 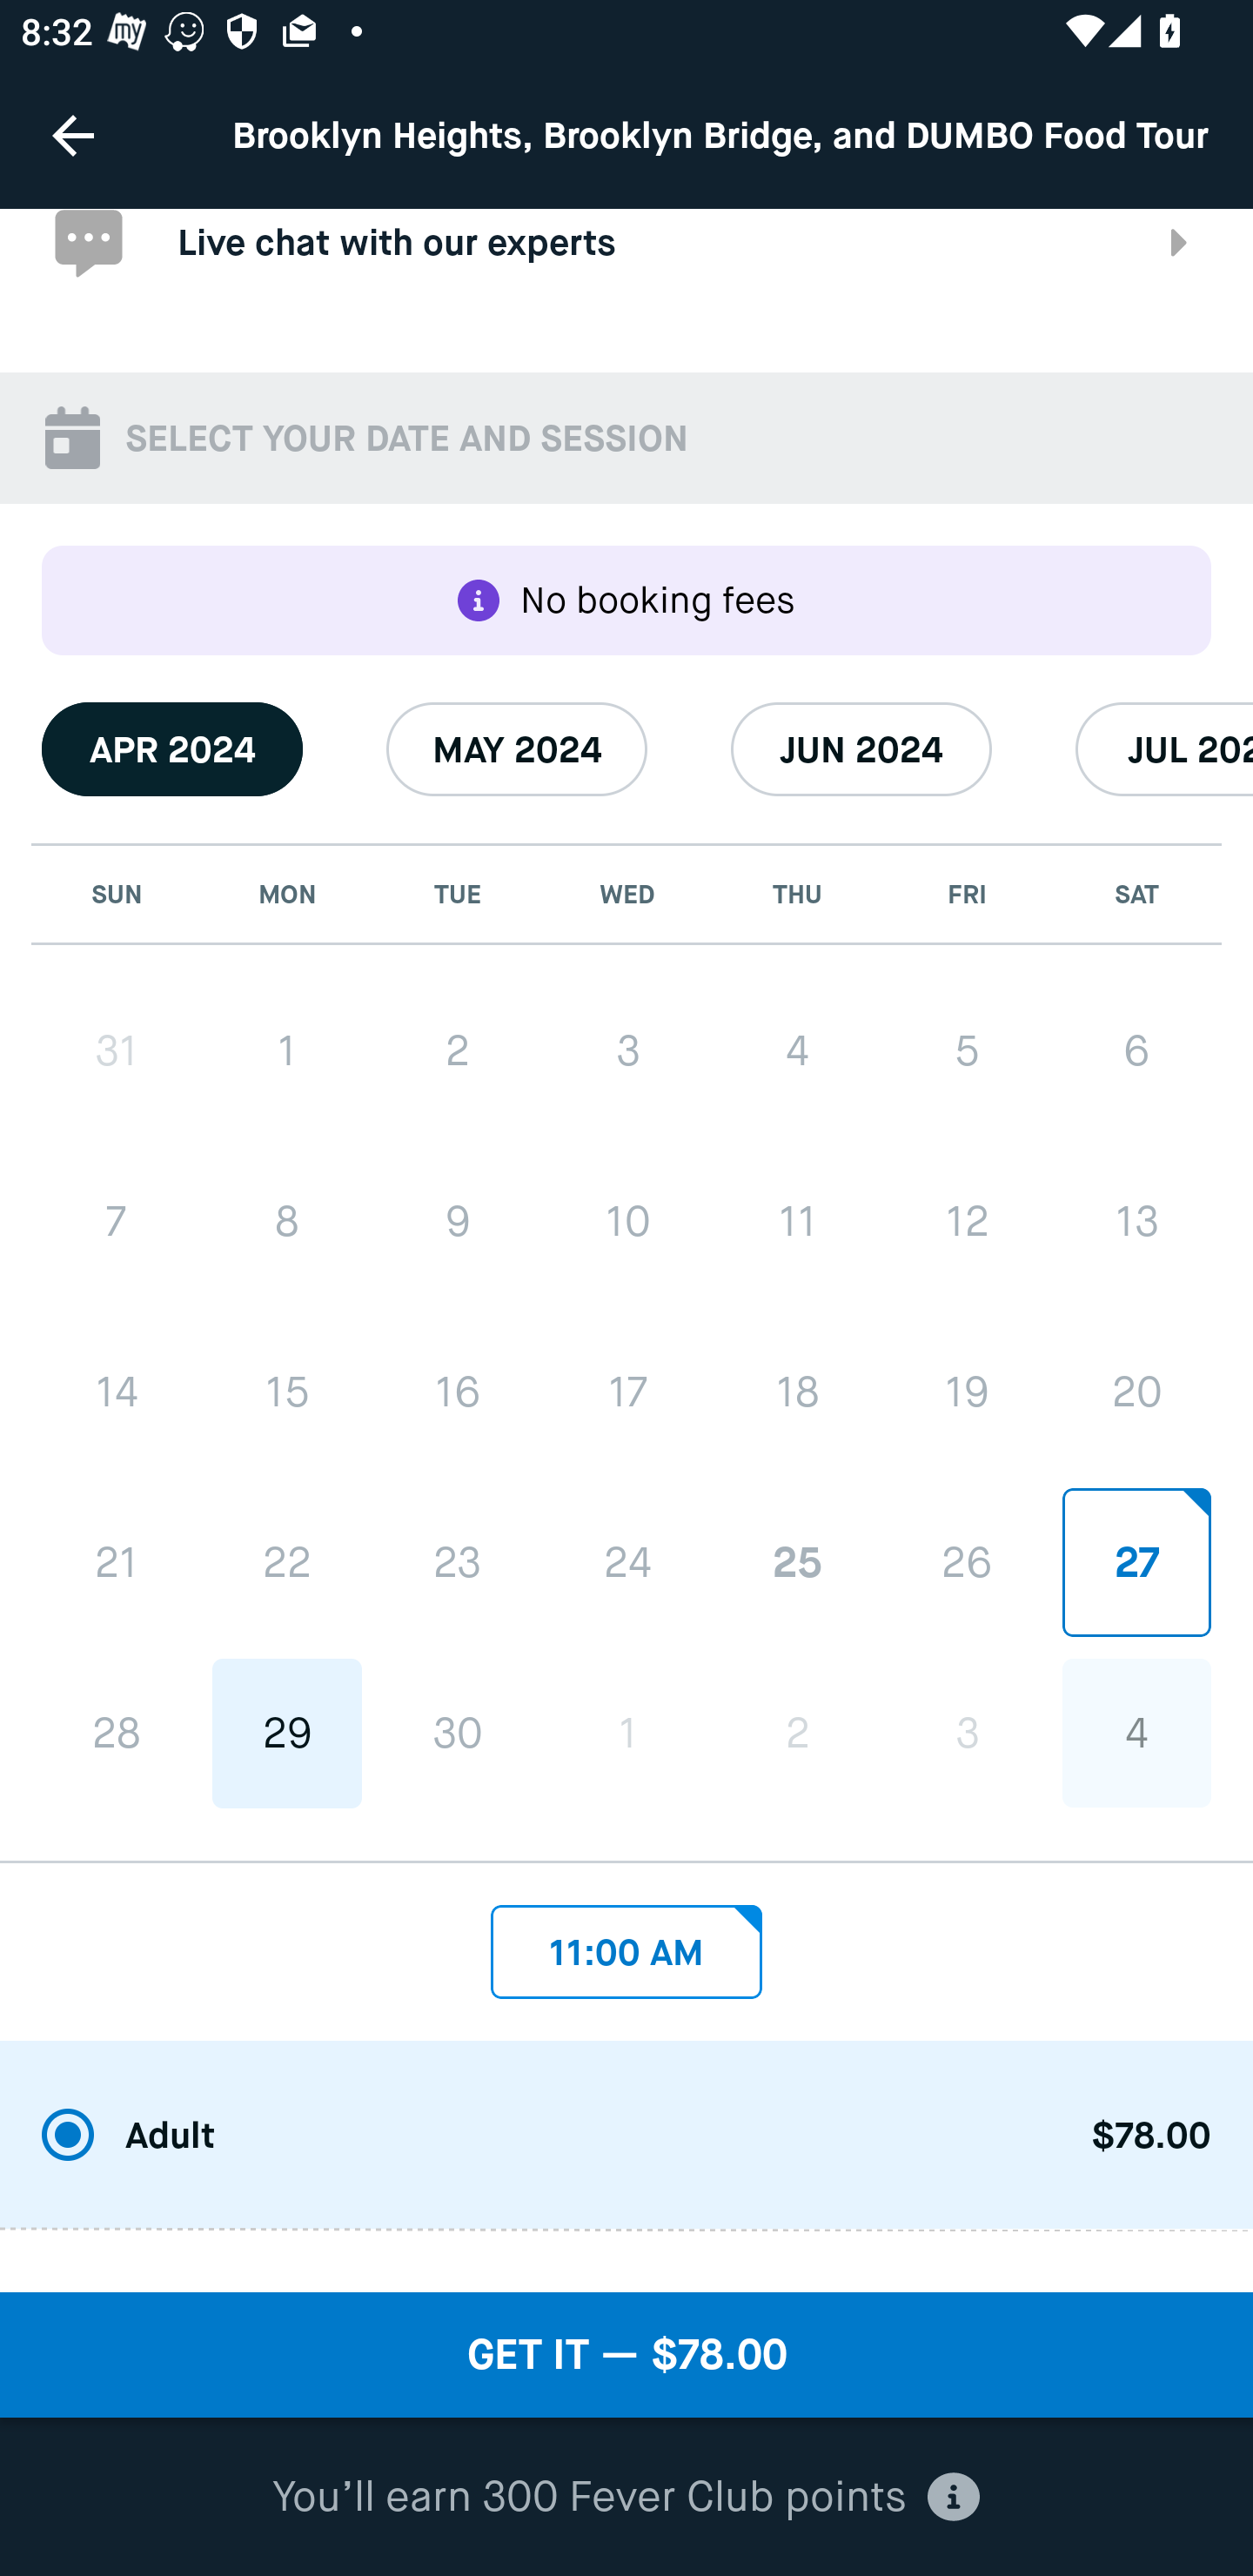 What do you see at coordinates (1136, 1561) in the screenshot?
I see `27` at bounding box center [1136, 1561].